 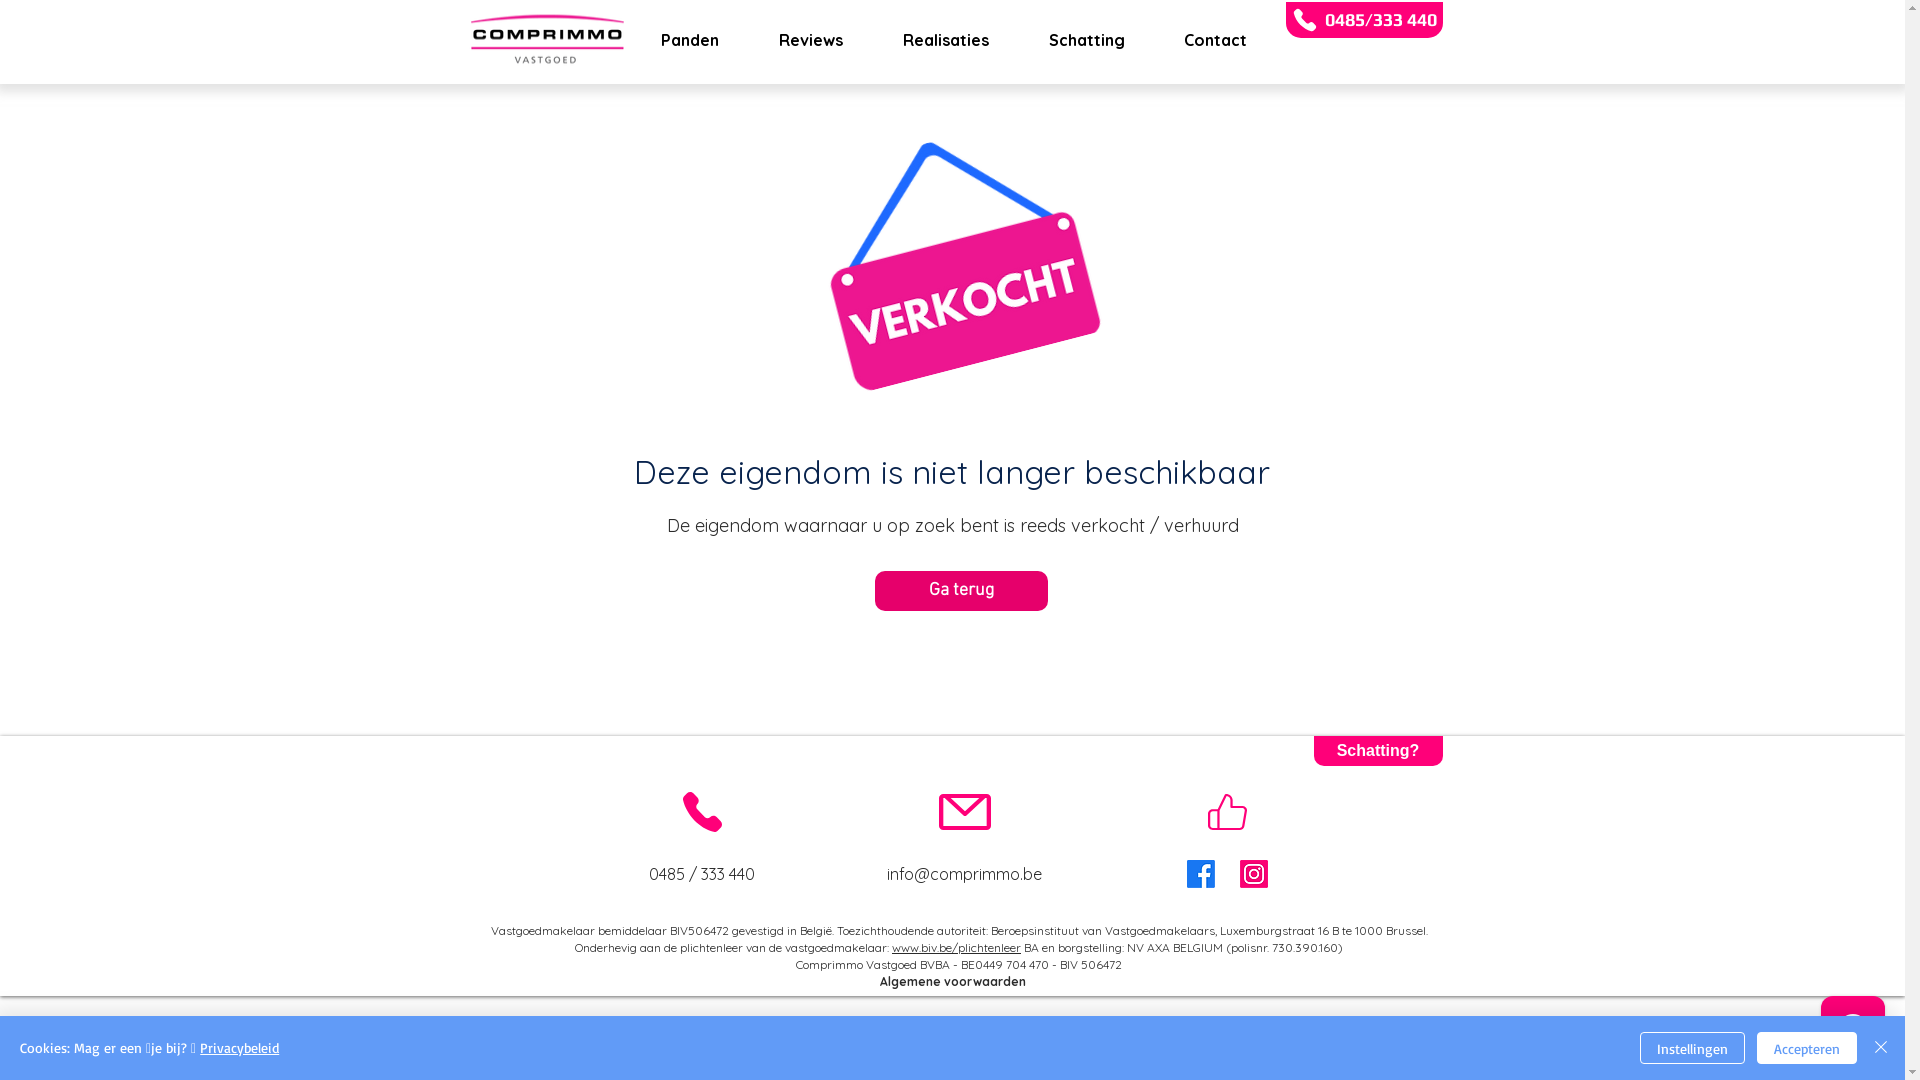 What do you see at coordinates (953, 982) in the screenshot?
I see `Algemene voorwaarden` at bounding box center [953, 982].